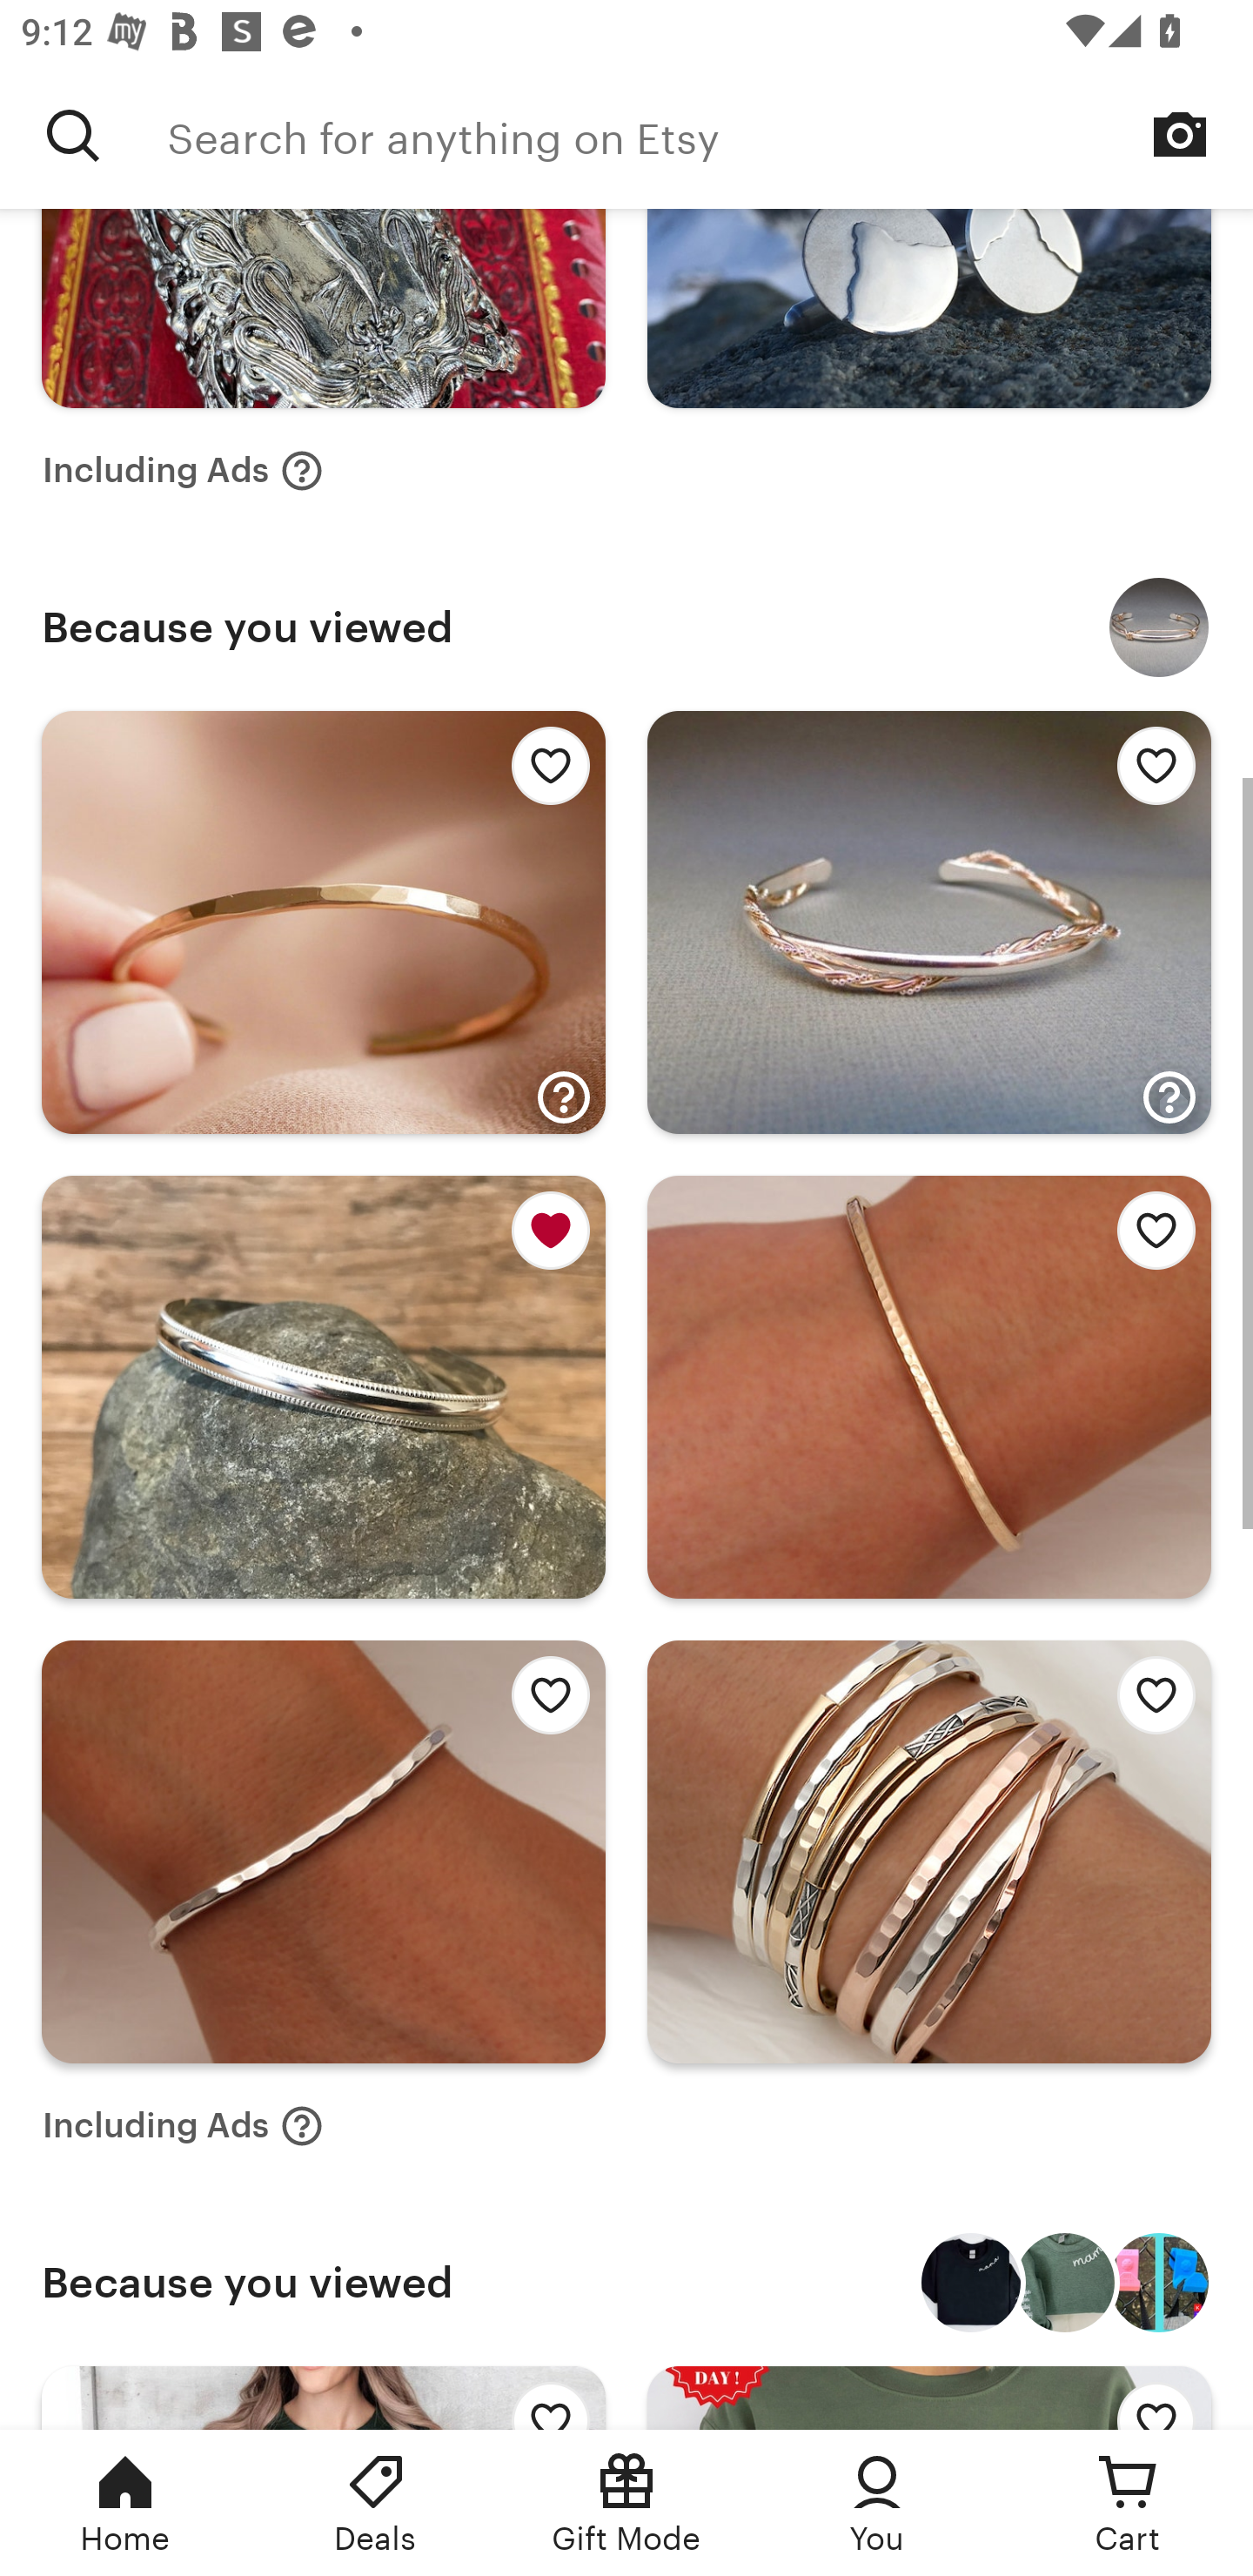 Image resolution: width=1253 pixels, height=2576 pixels. Describe the element at coordinates (73, 135) in the screenshot. I see `Search for anything on Etsy` at that location.